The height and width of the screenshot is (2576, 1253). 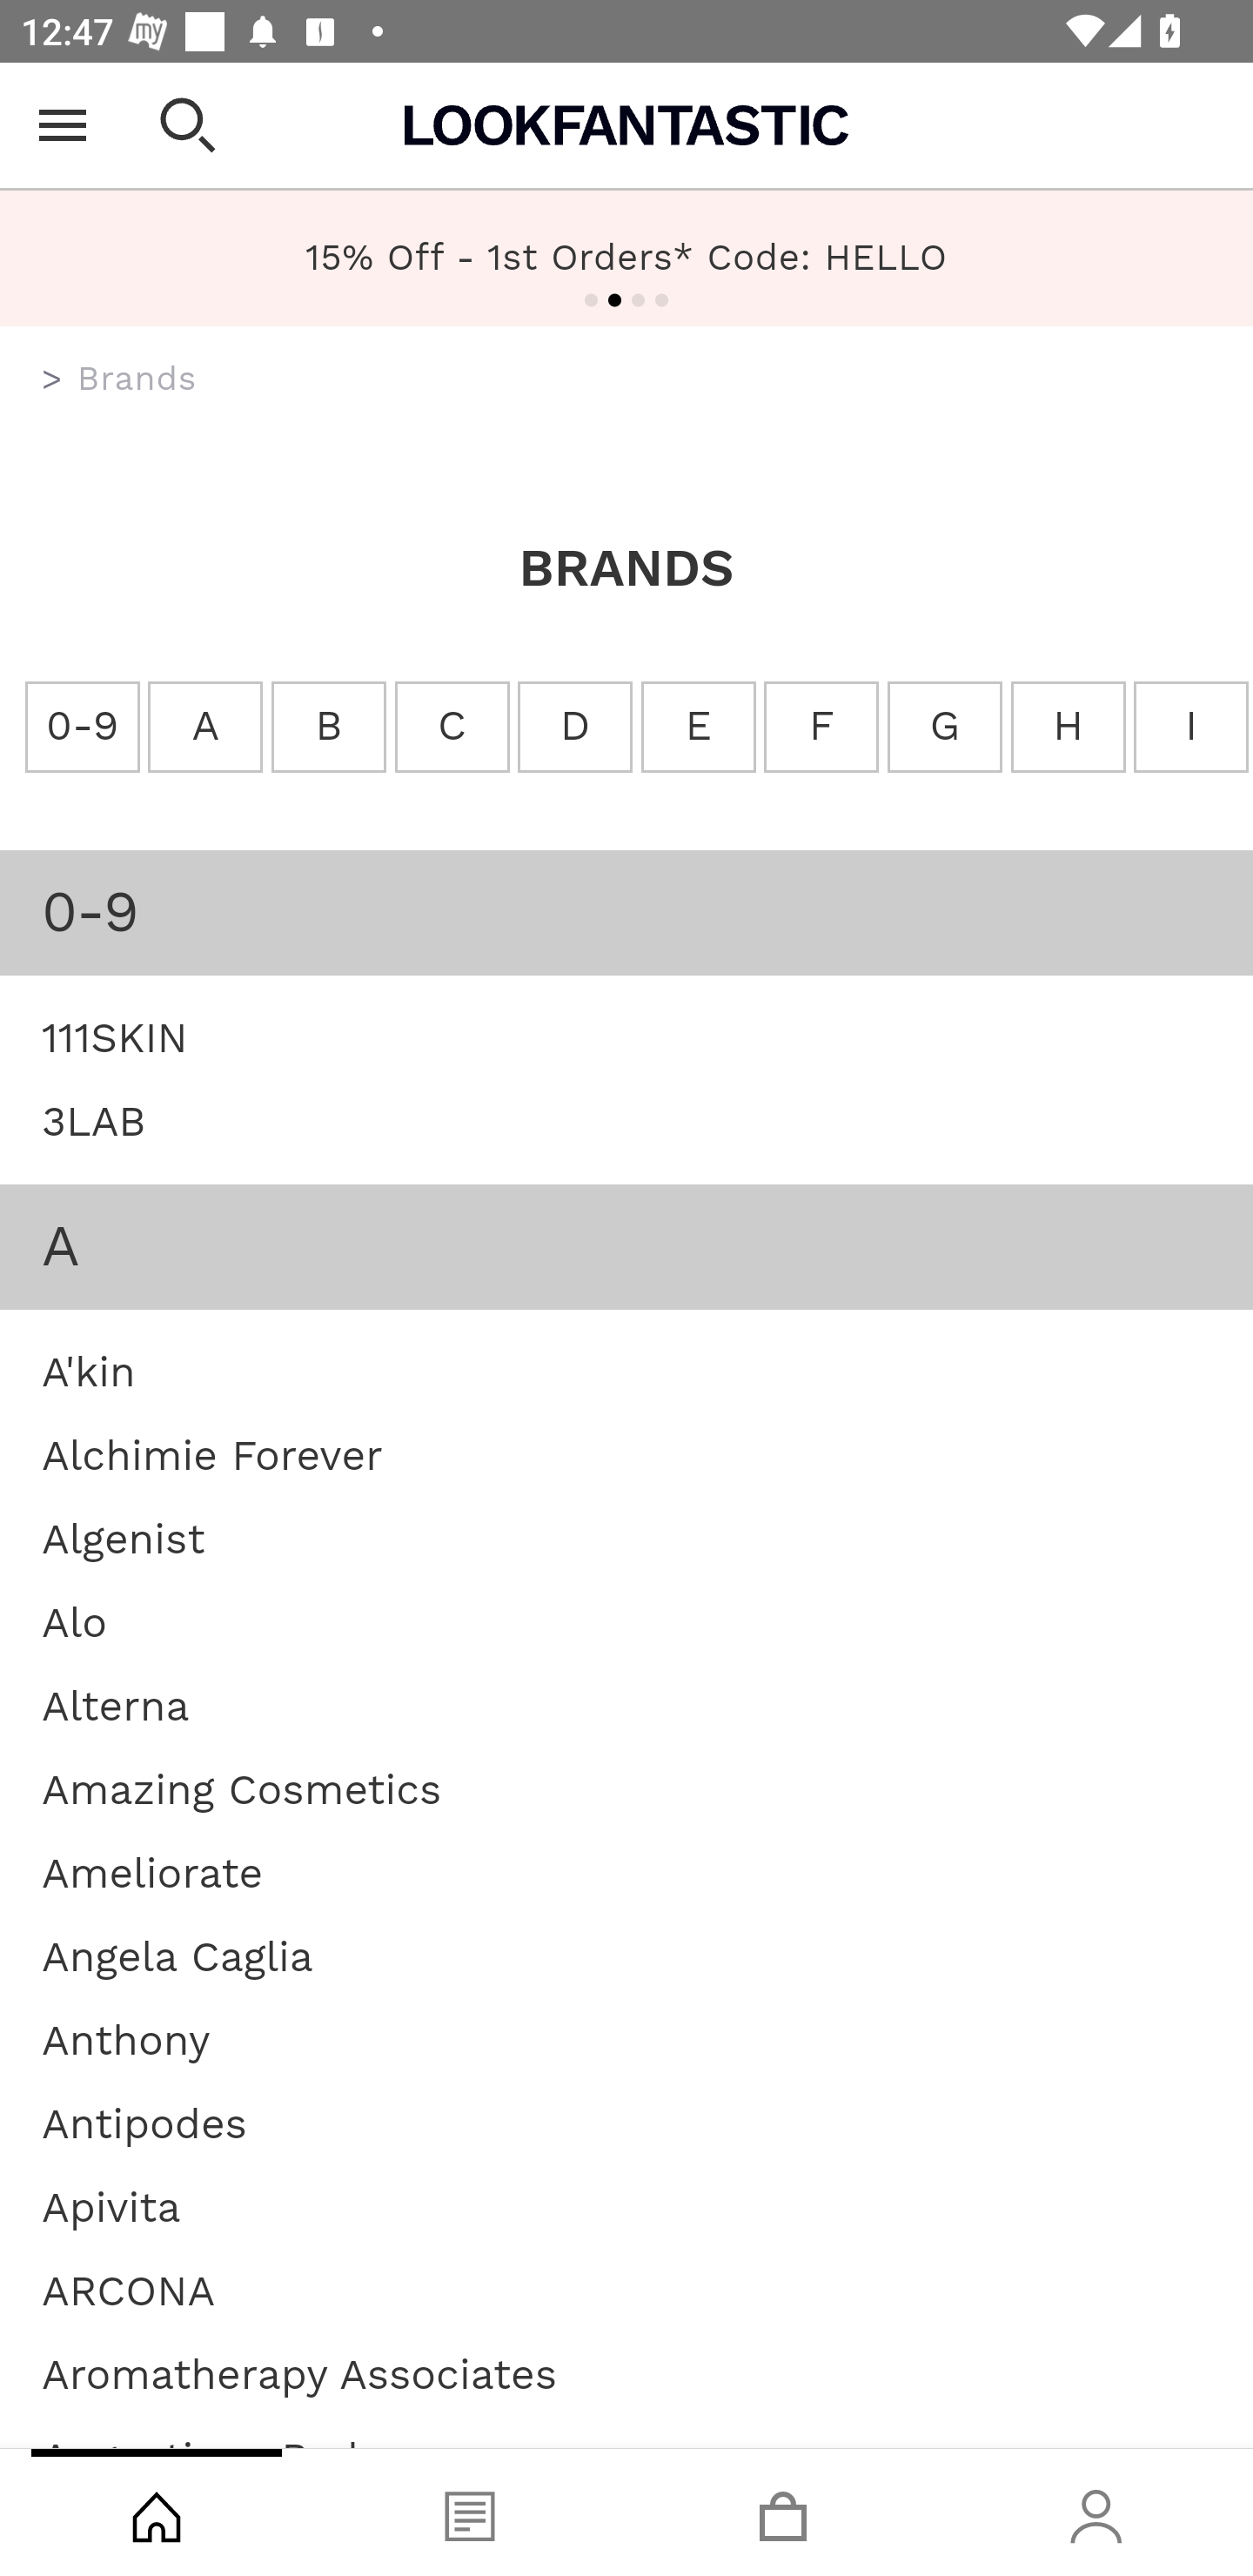 What do you see at coordinates (299, 2372) in the screenshot?
I see `Aromatherapy Associates` at bounding box center [299, 2372].